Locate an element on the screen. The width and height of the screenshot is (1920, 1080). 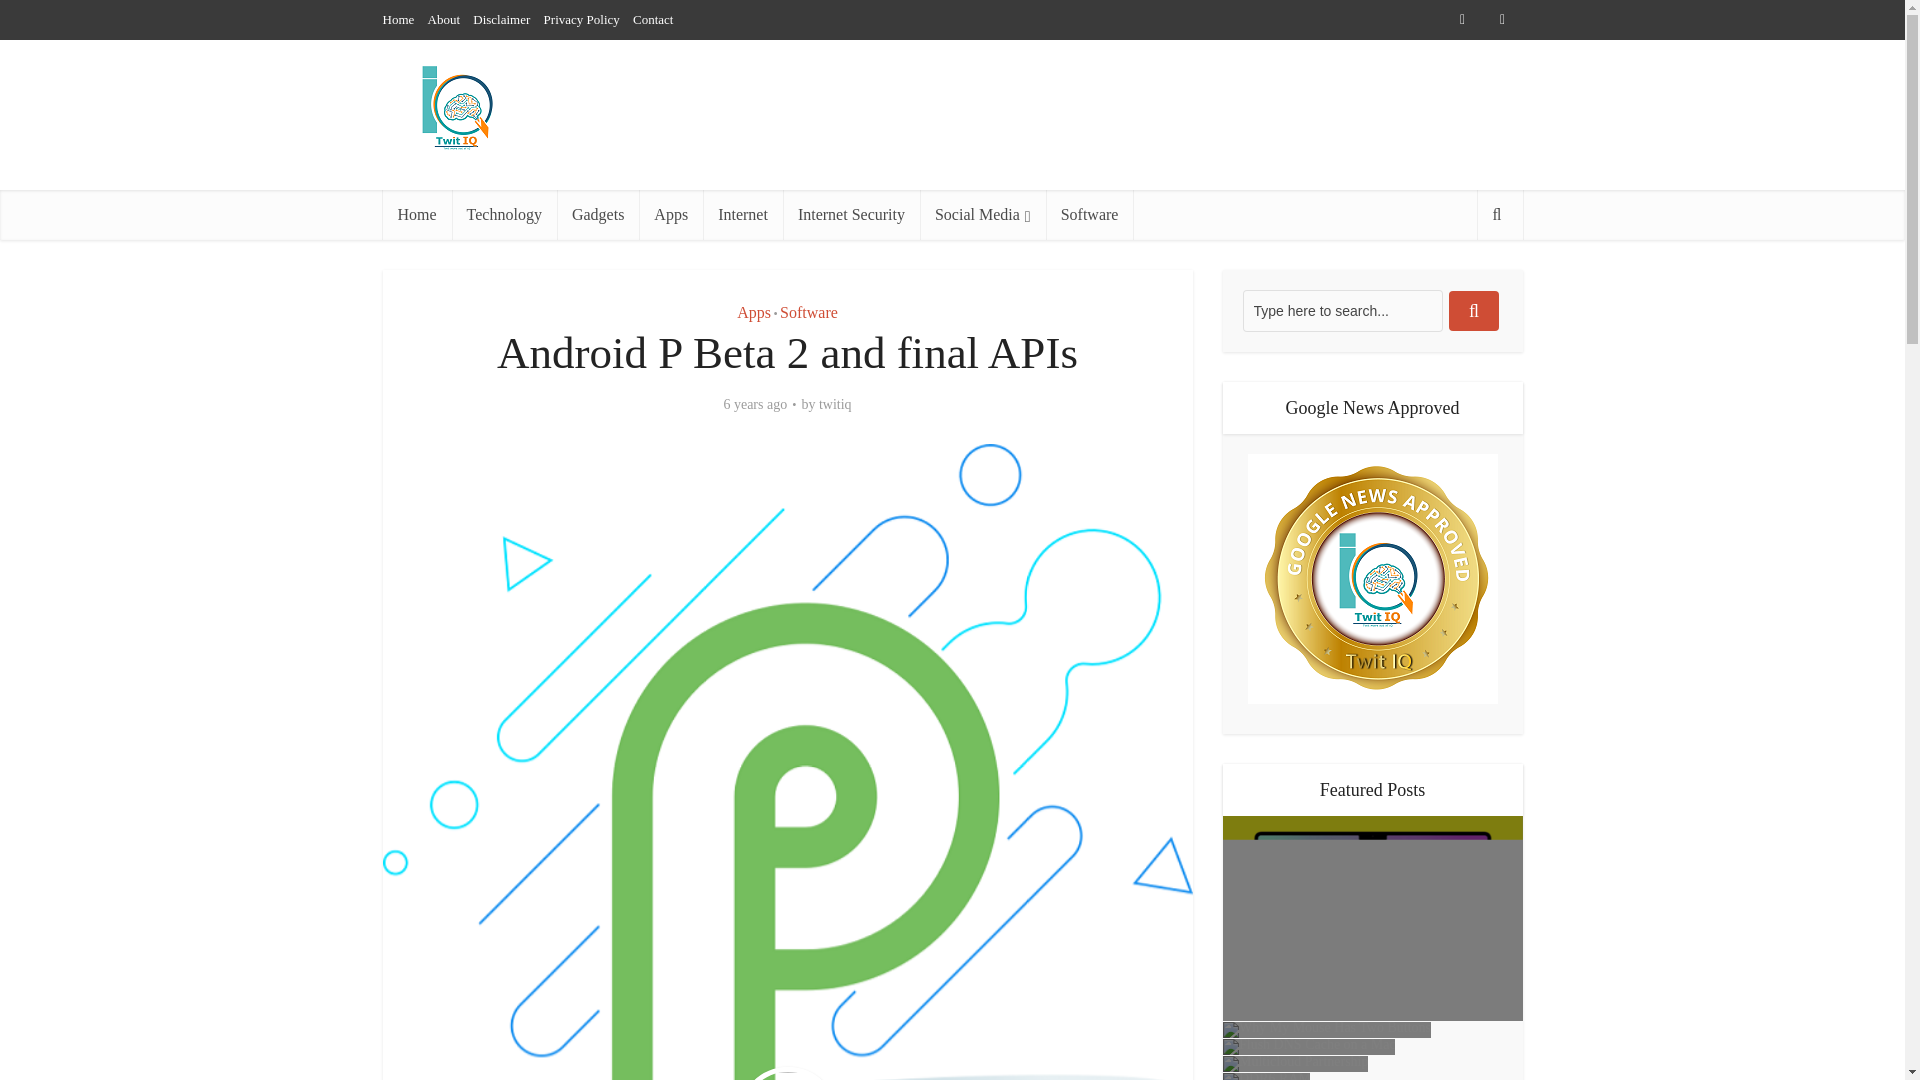
Software is located at coordinates (1090, 214).